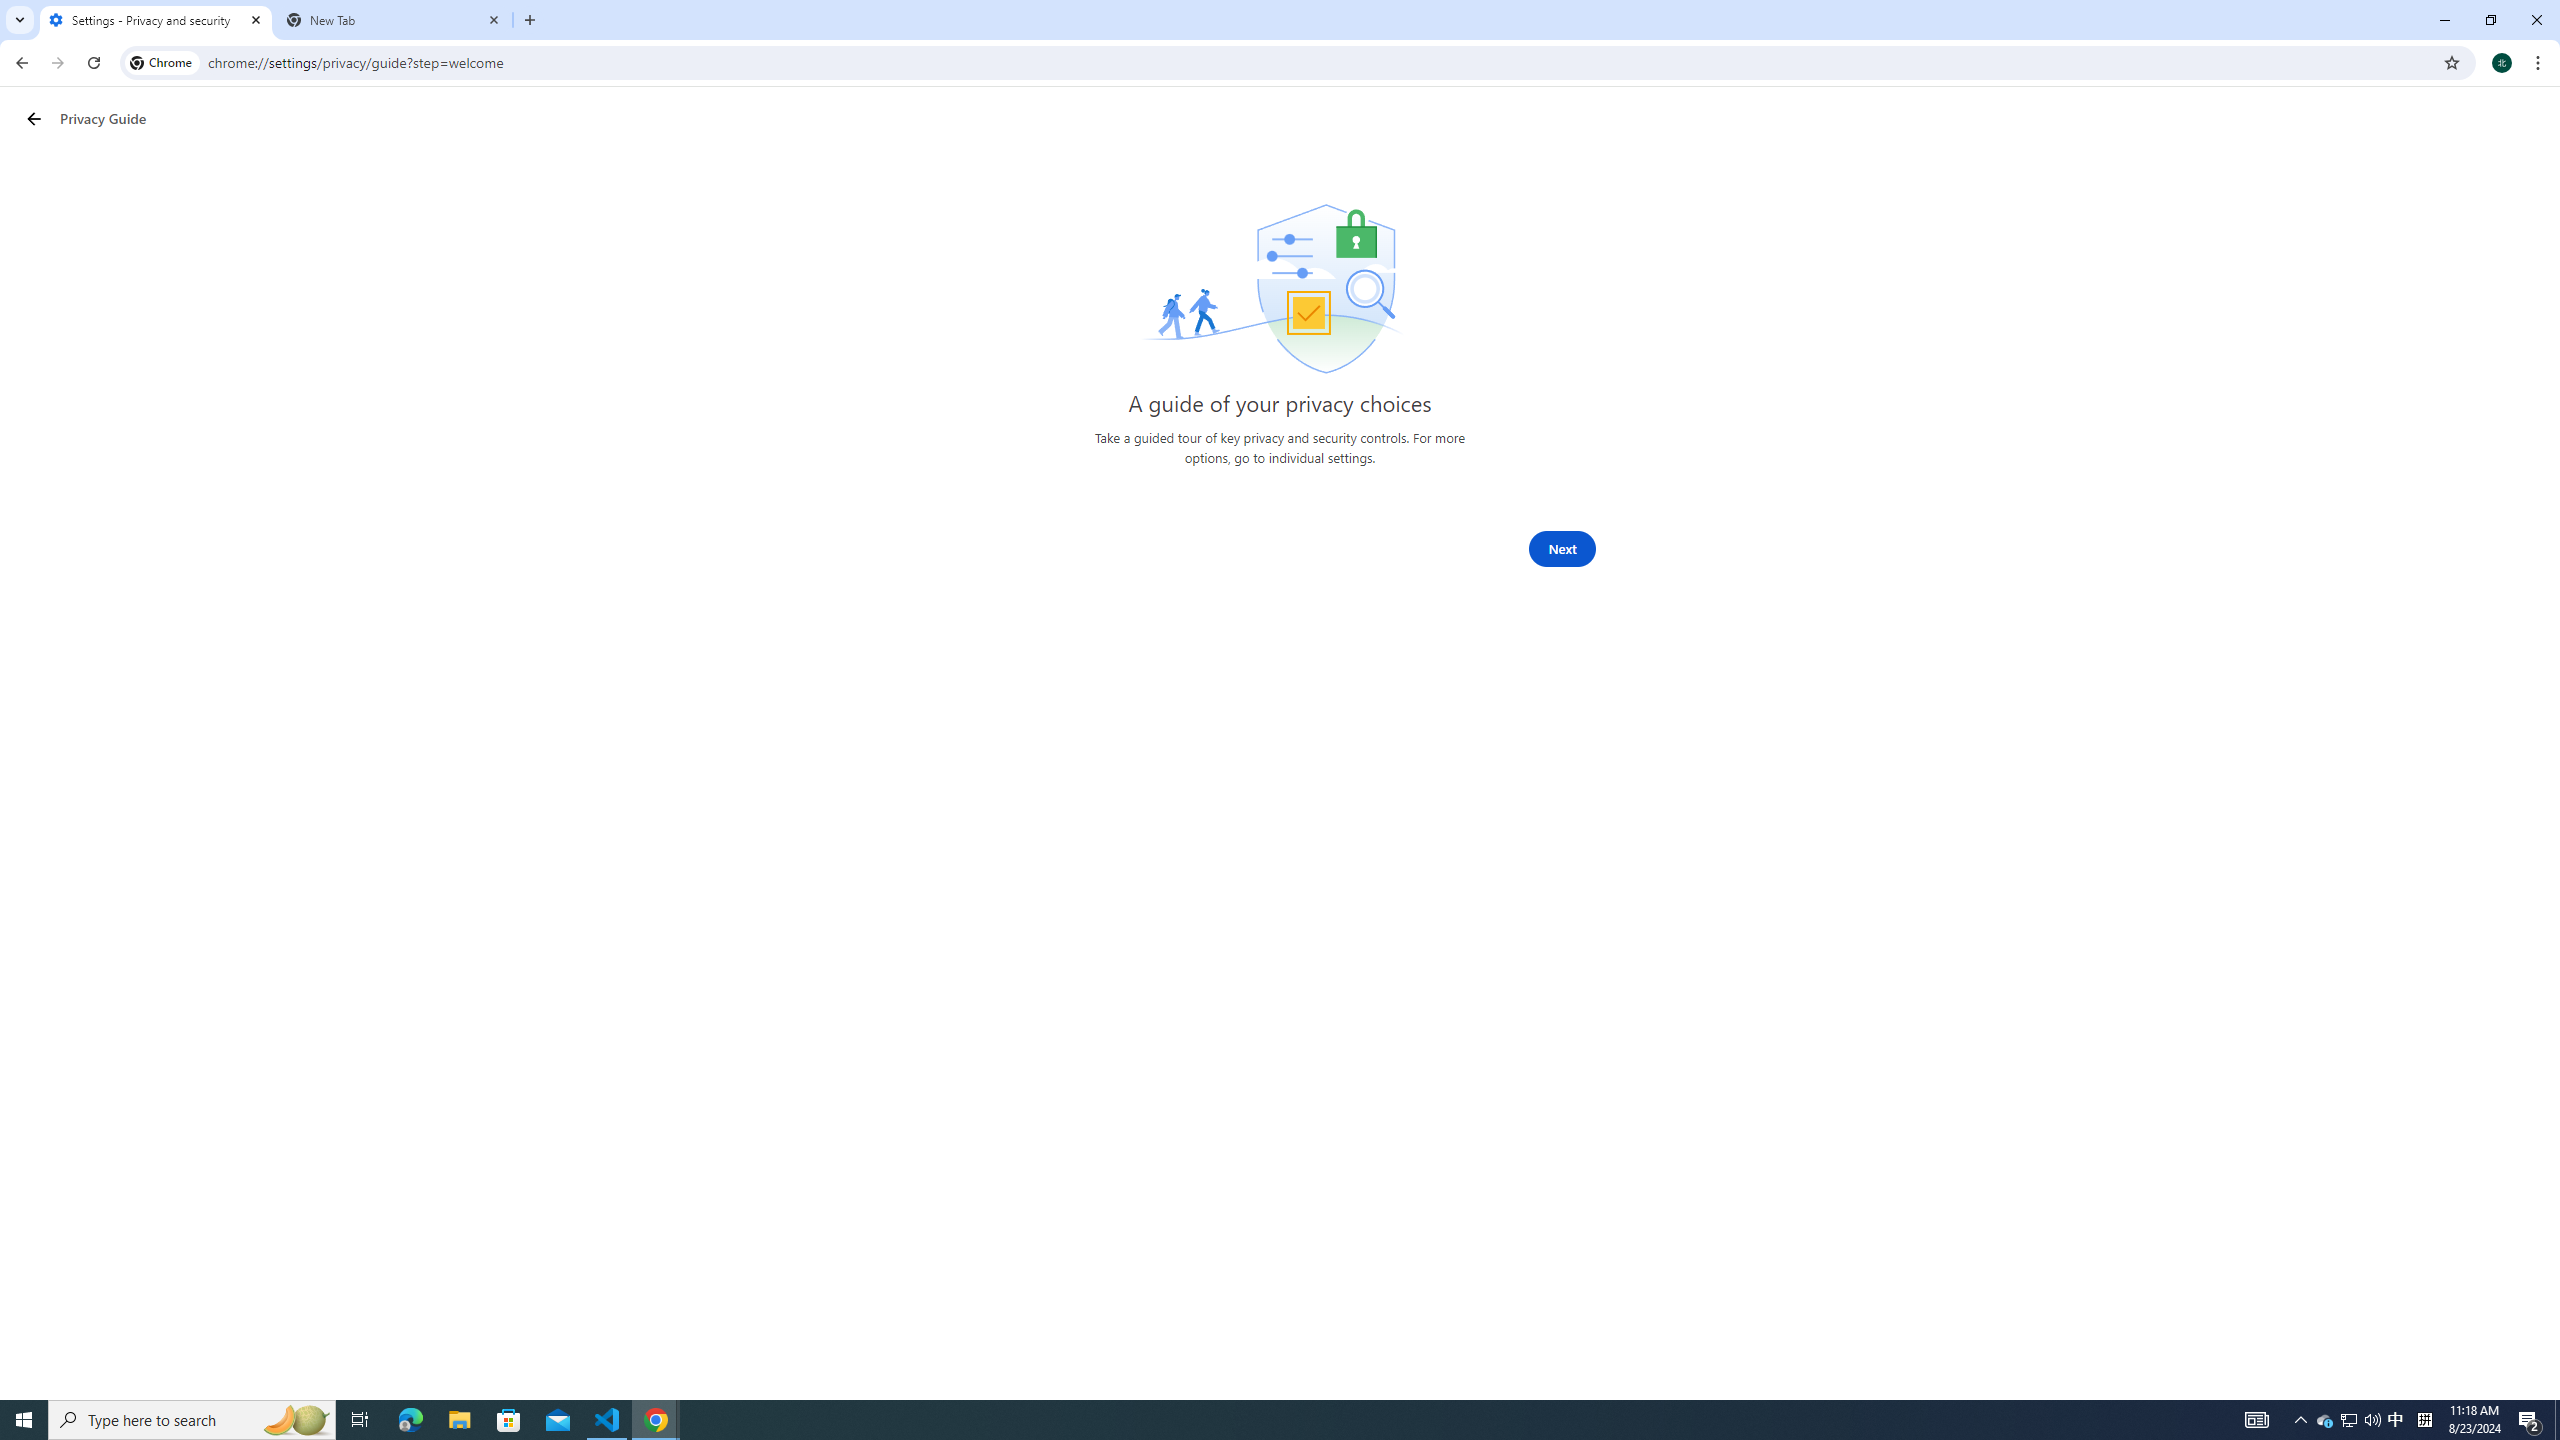 This screenshot has width=2560, height=1440. I want to click on New Tab, so click(394, 20).